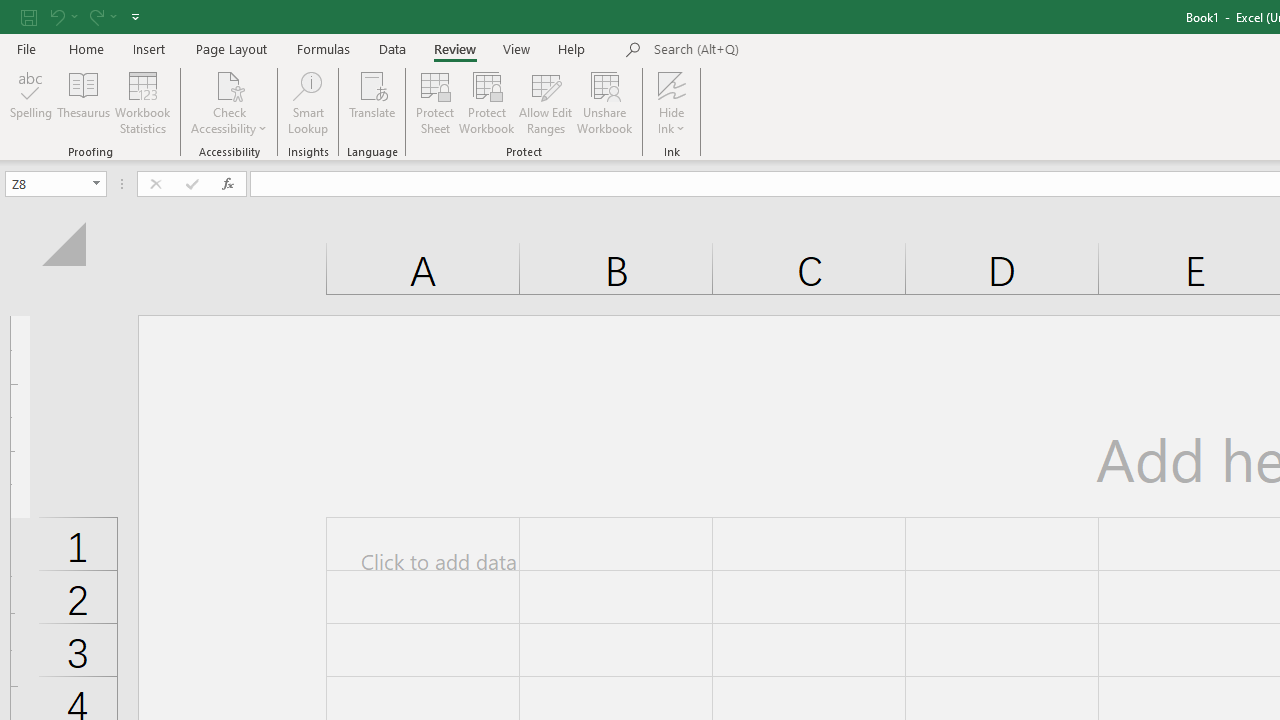 This screenshot has width=1280, height=720. Describe the element at coordinates (142, 102) in the screenshot. I see `Workbook Statistics` at that location.